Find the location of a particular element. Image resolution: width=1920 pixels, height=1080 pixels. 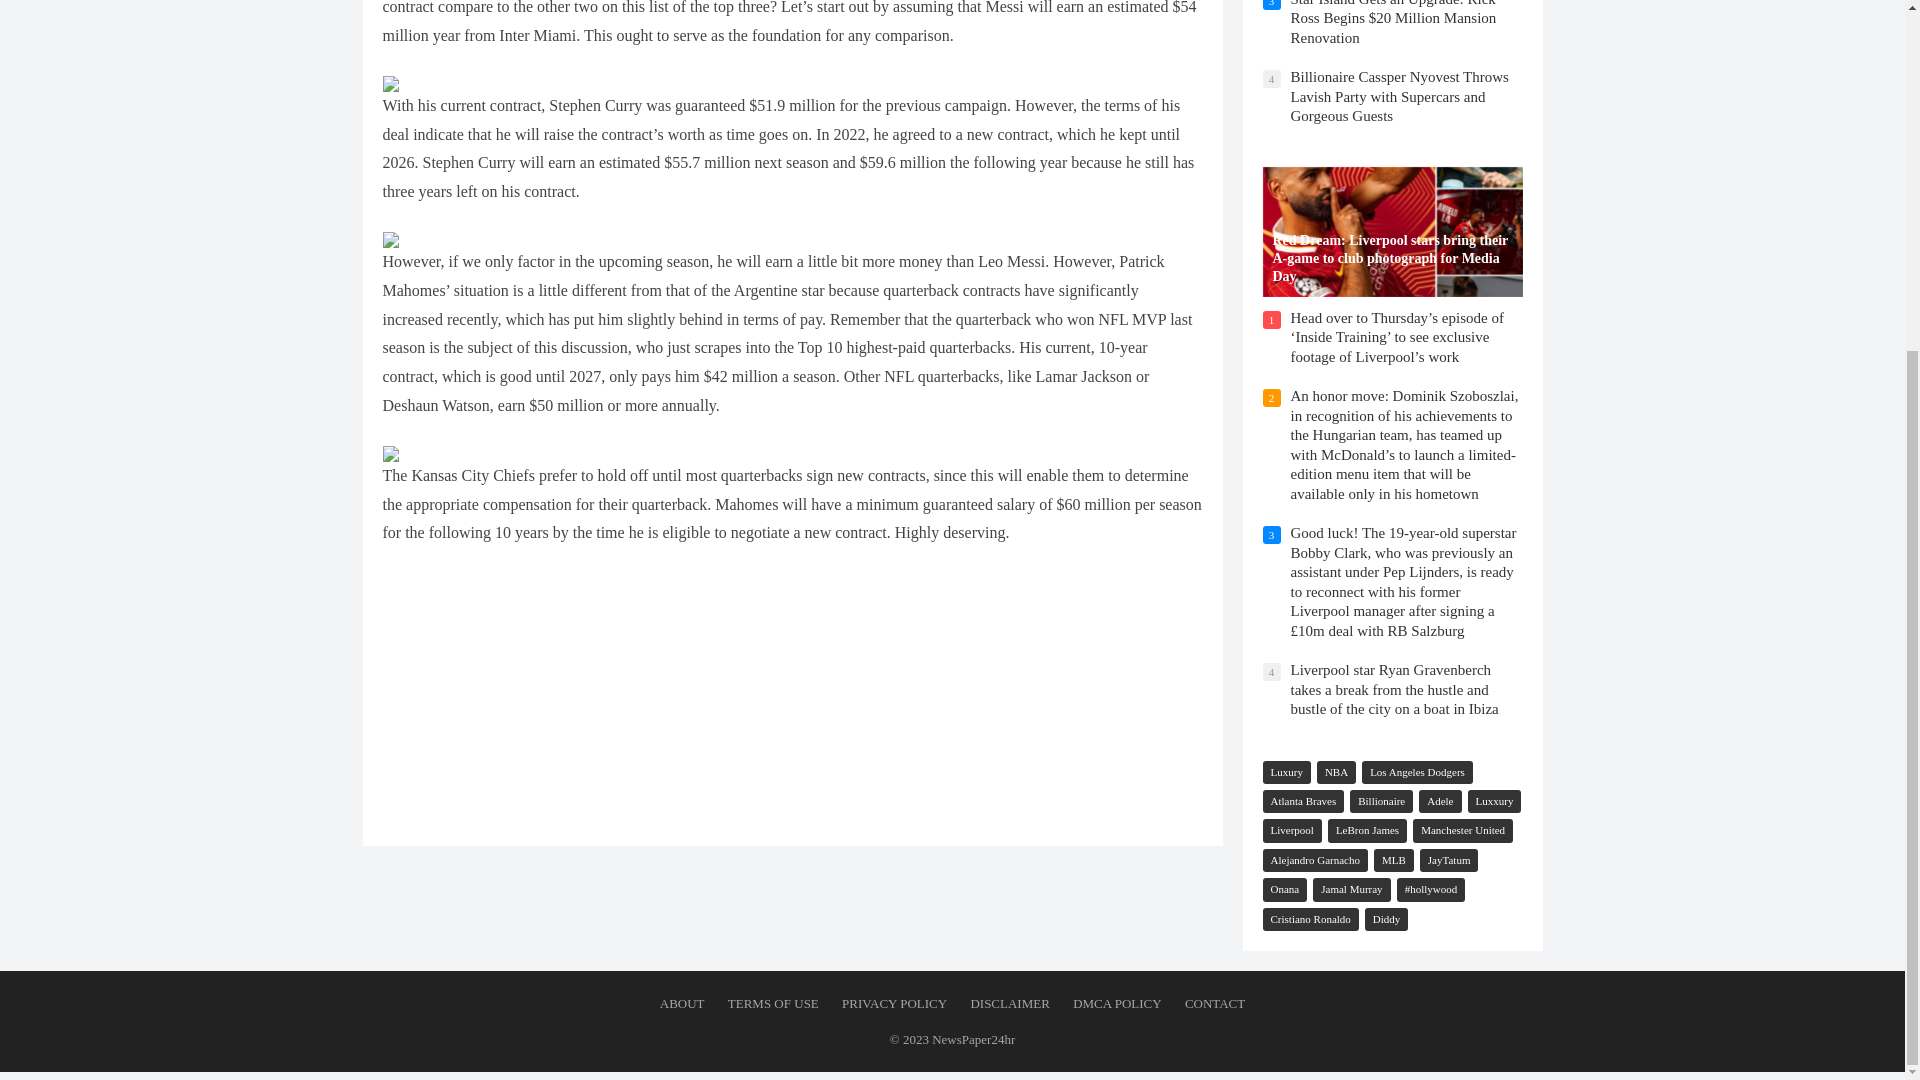

LeBron James is located at coordinates (1368, 830).